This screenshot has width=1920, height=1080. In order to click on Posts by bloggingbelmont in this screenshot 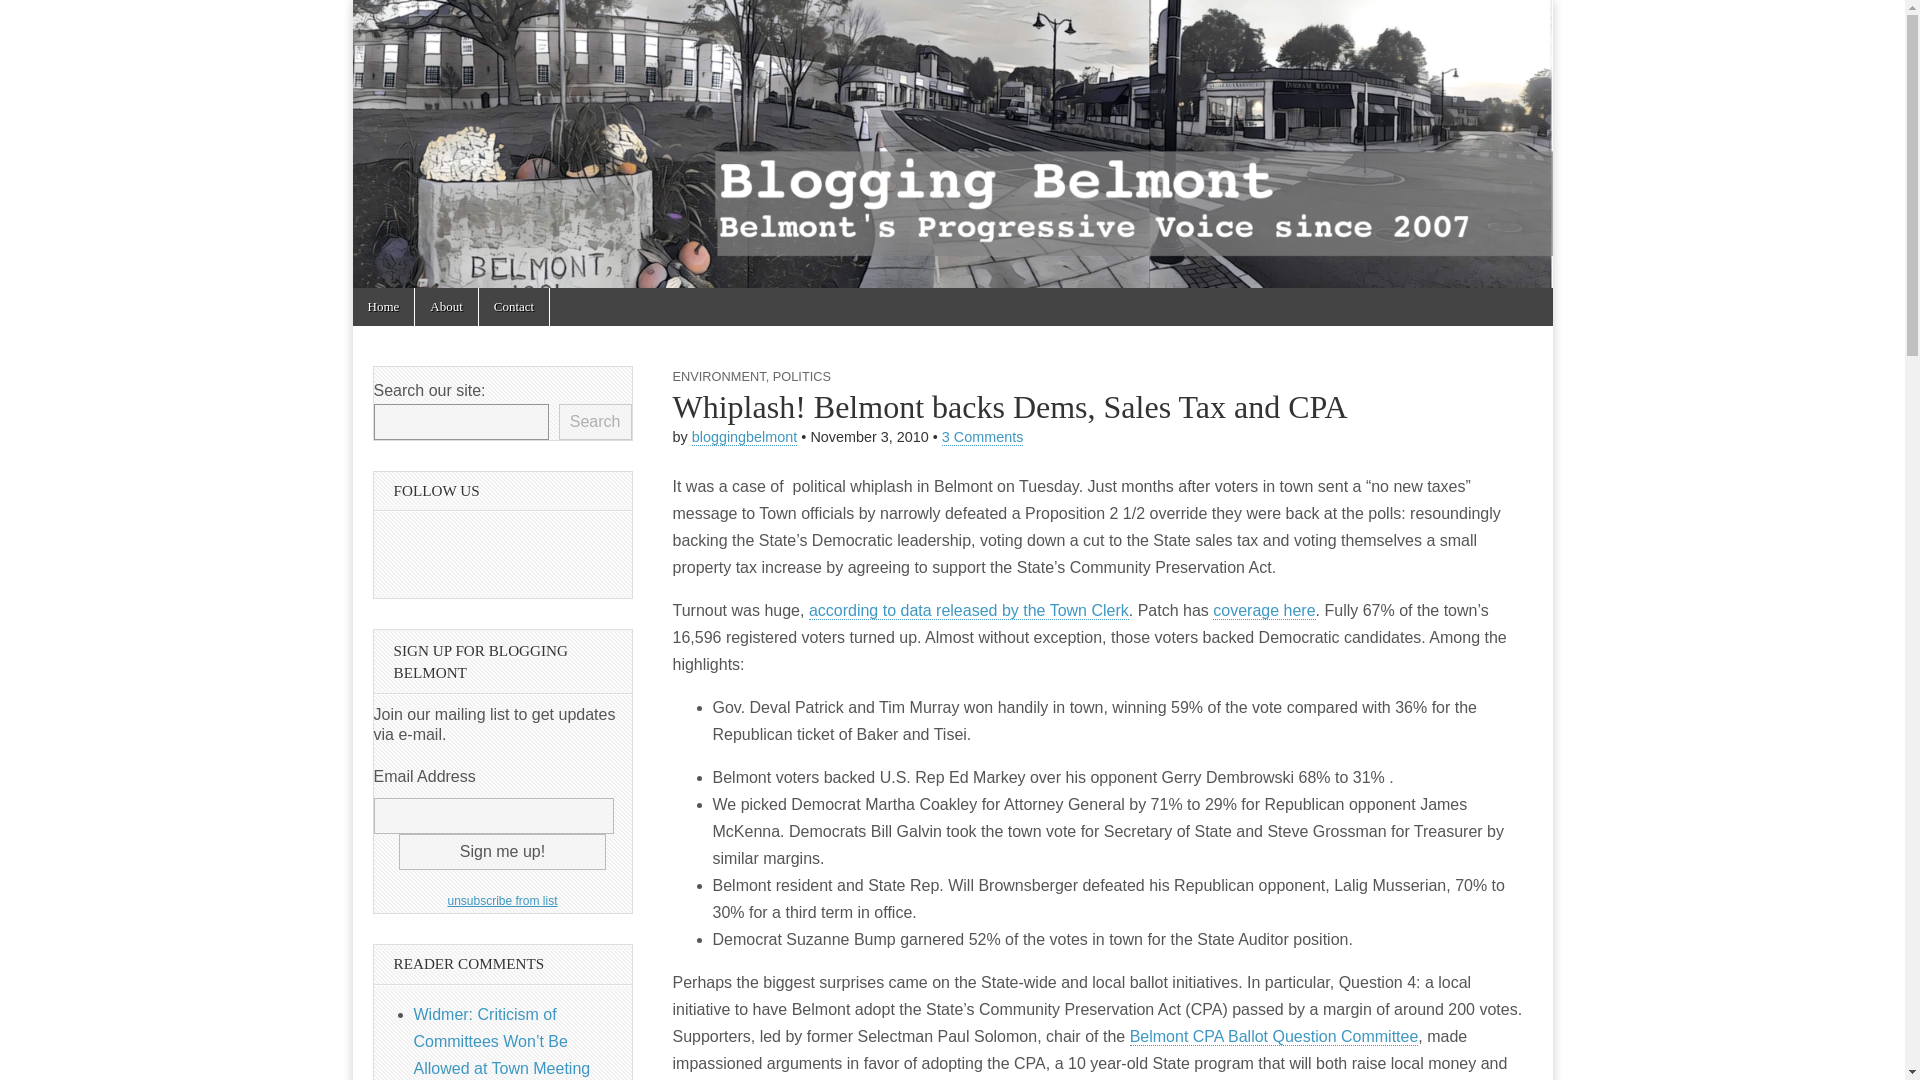, I will do `click(744, 437)`.